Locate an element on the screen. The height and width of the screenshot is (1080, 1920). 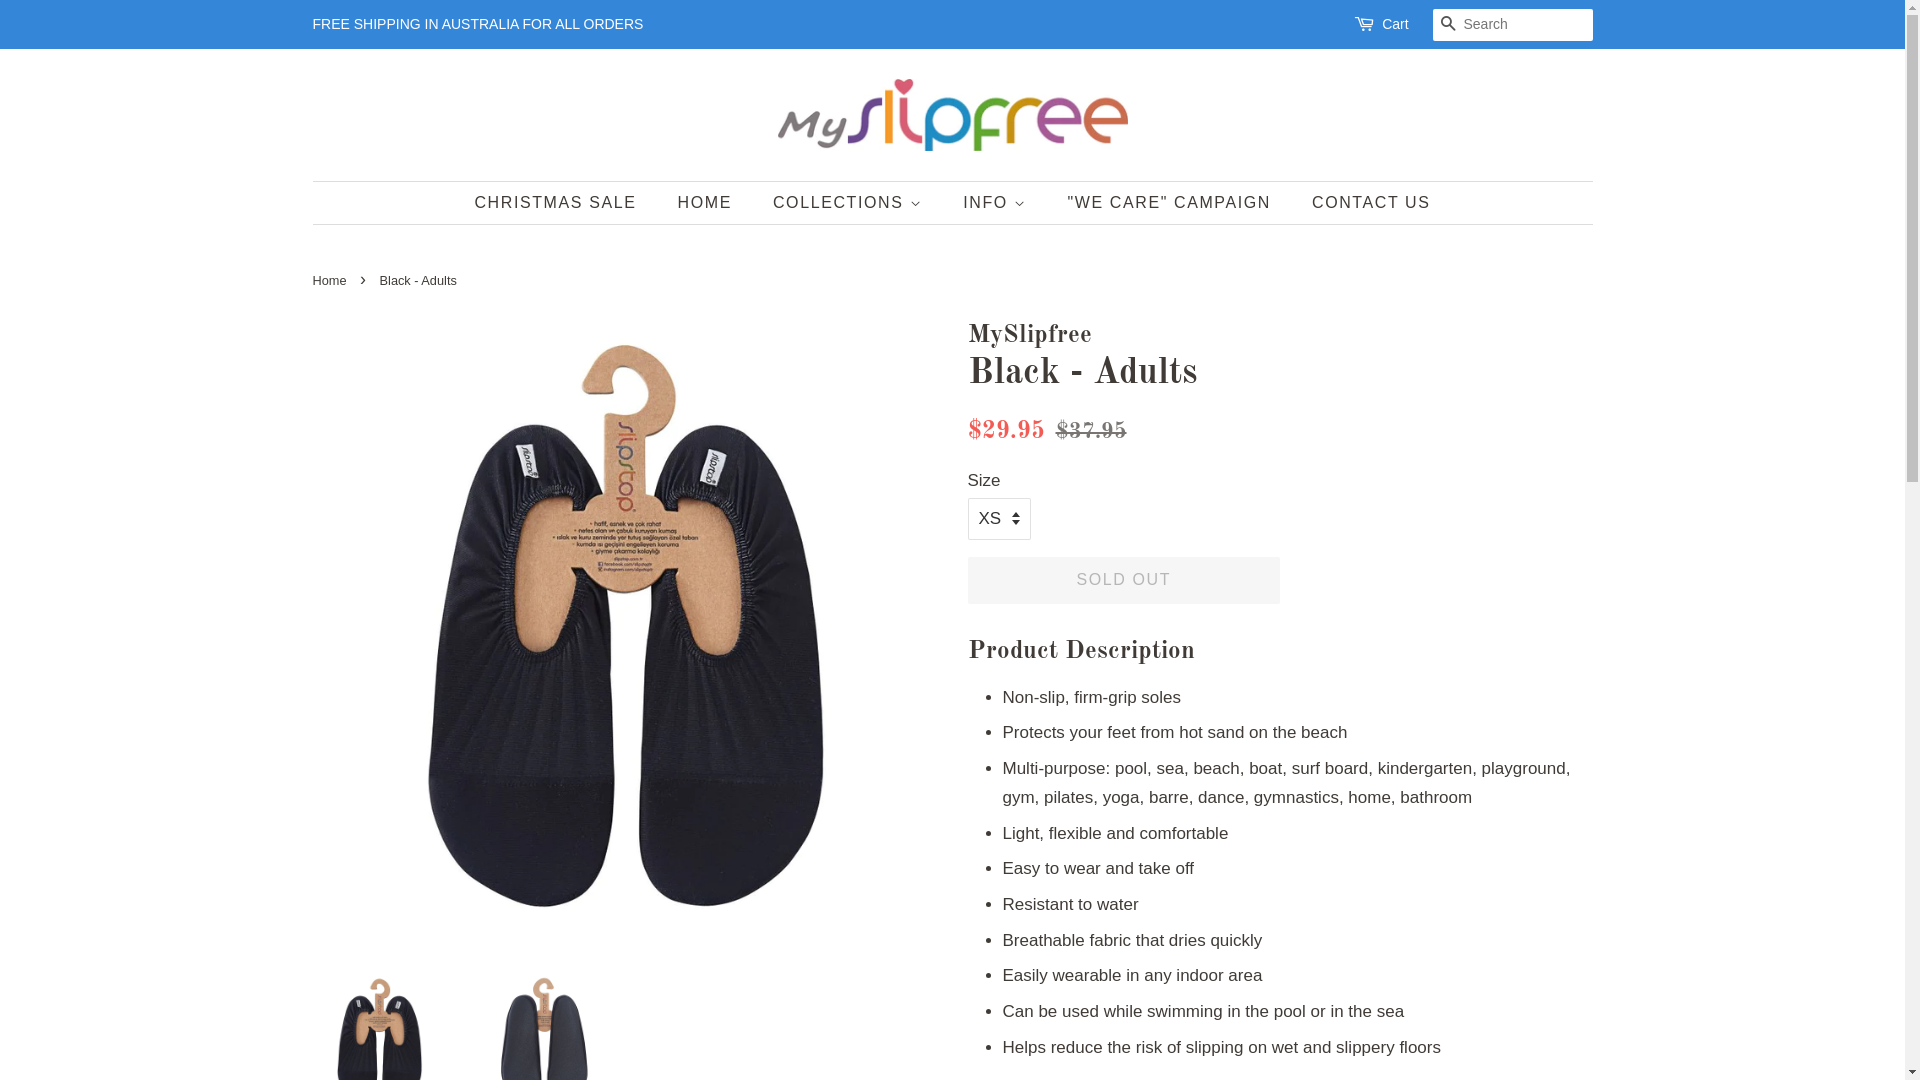
"WE CARE" CAMPAIGN is located at coordinates (1172, 202).